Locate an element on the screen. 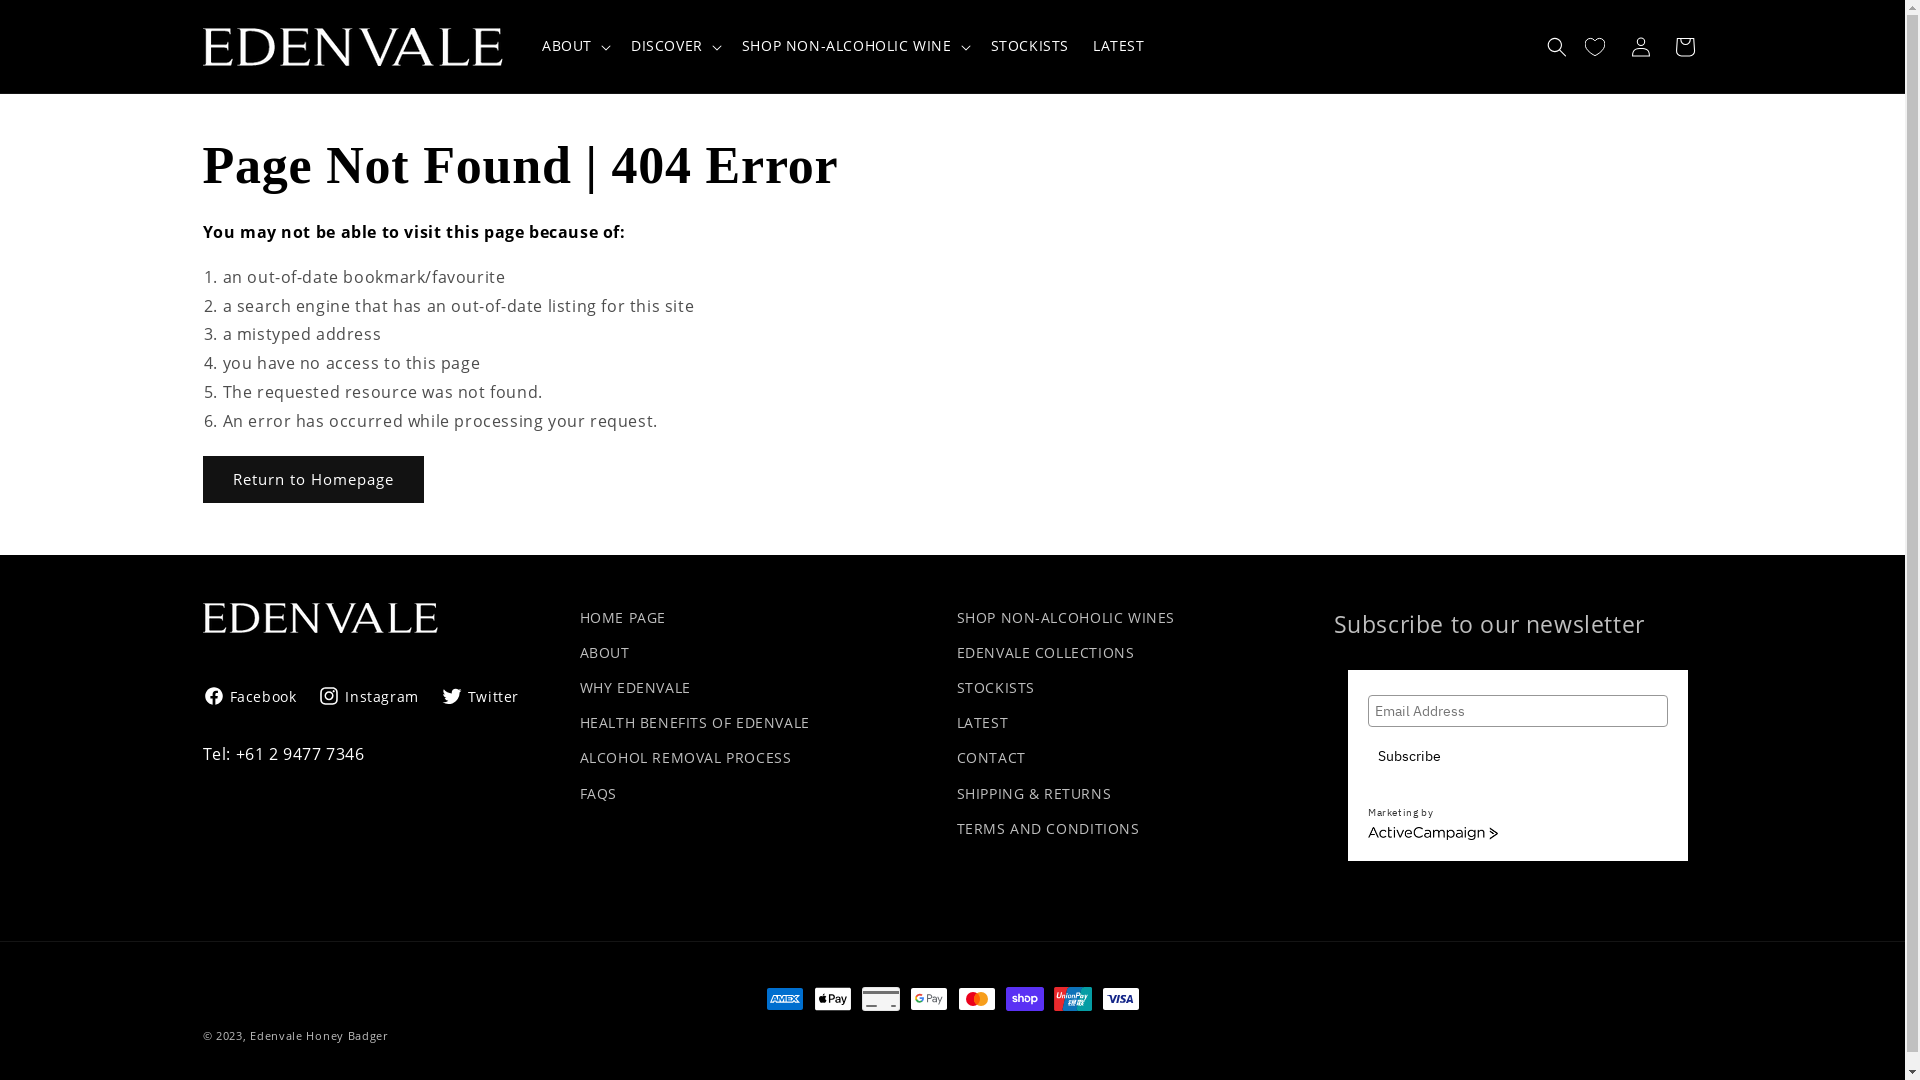  ALCOHOL REMOVAL PROCESS is located at coordinates (686, 758).